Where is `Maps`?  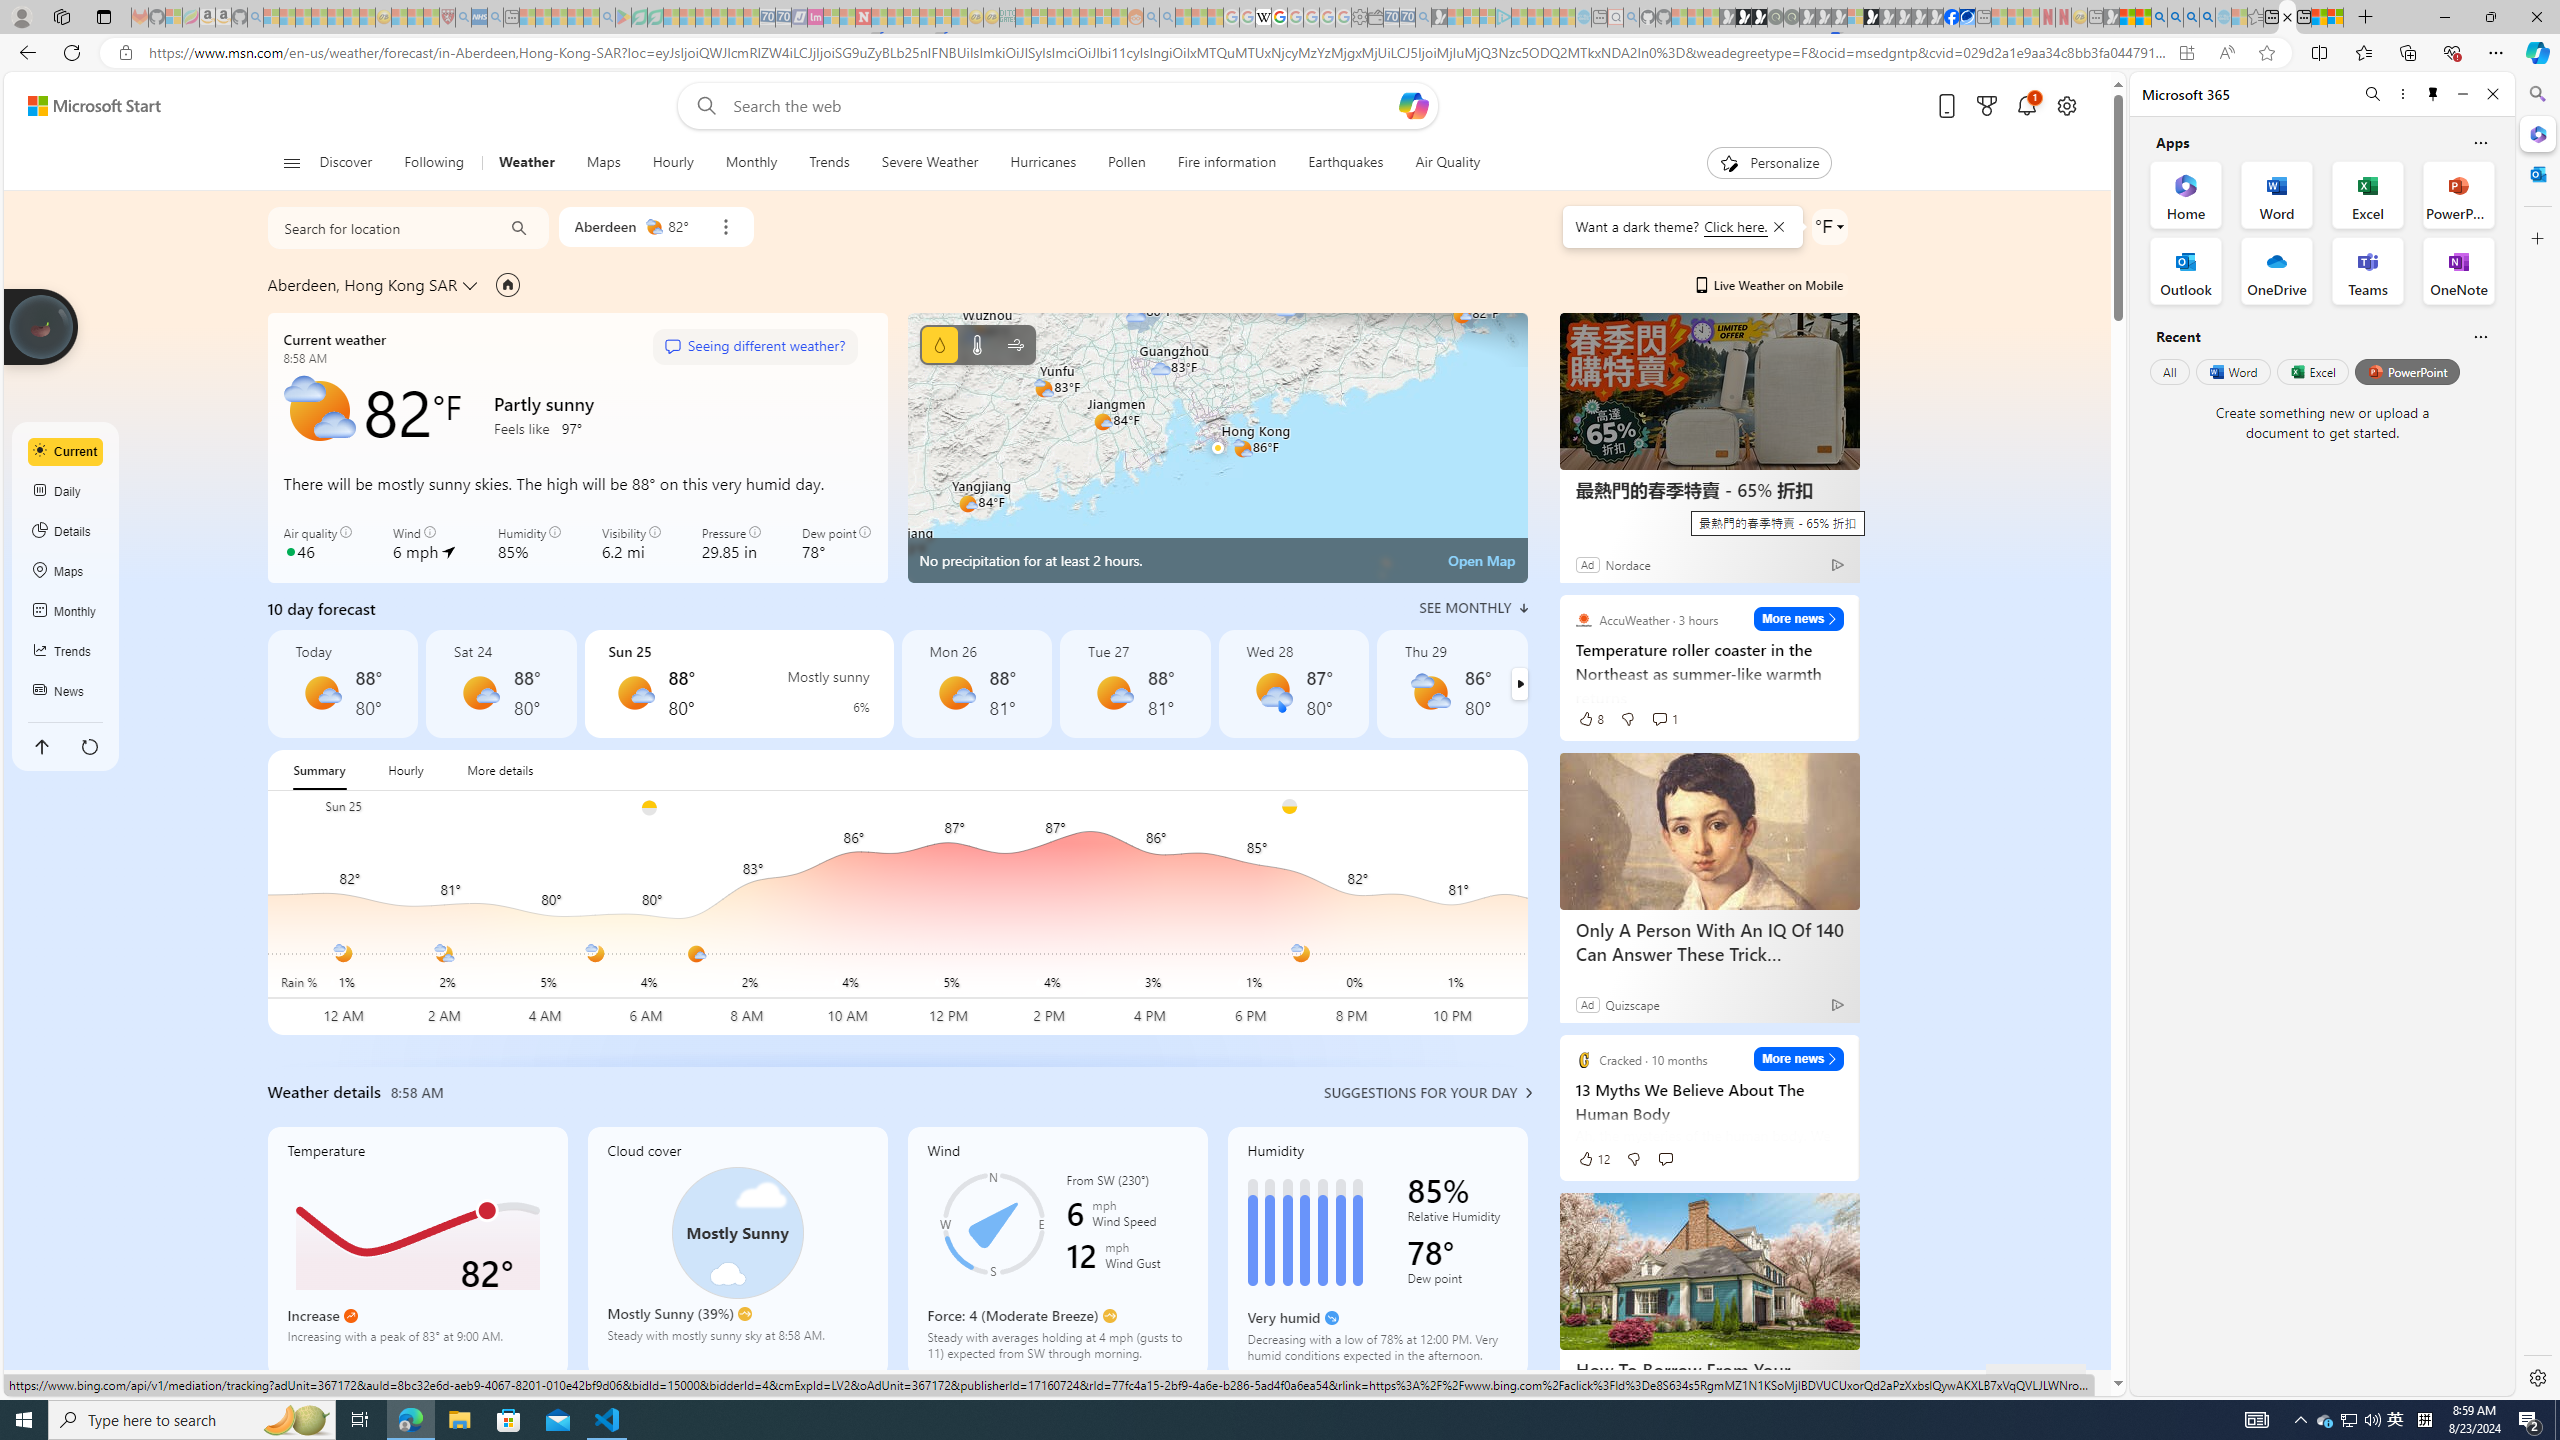
Maps is located at coordinates (66, 572).